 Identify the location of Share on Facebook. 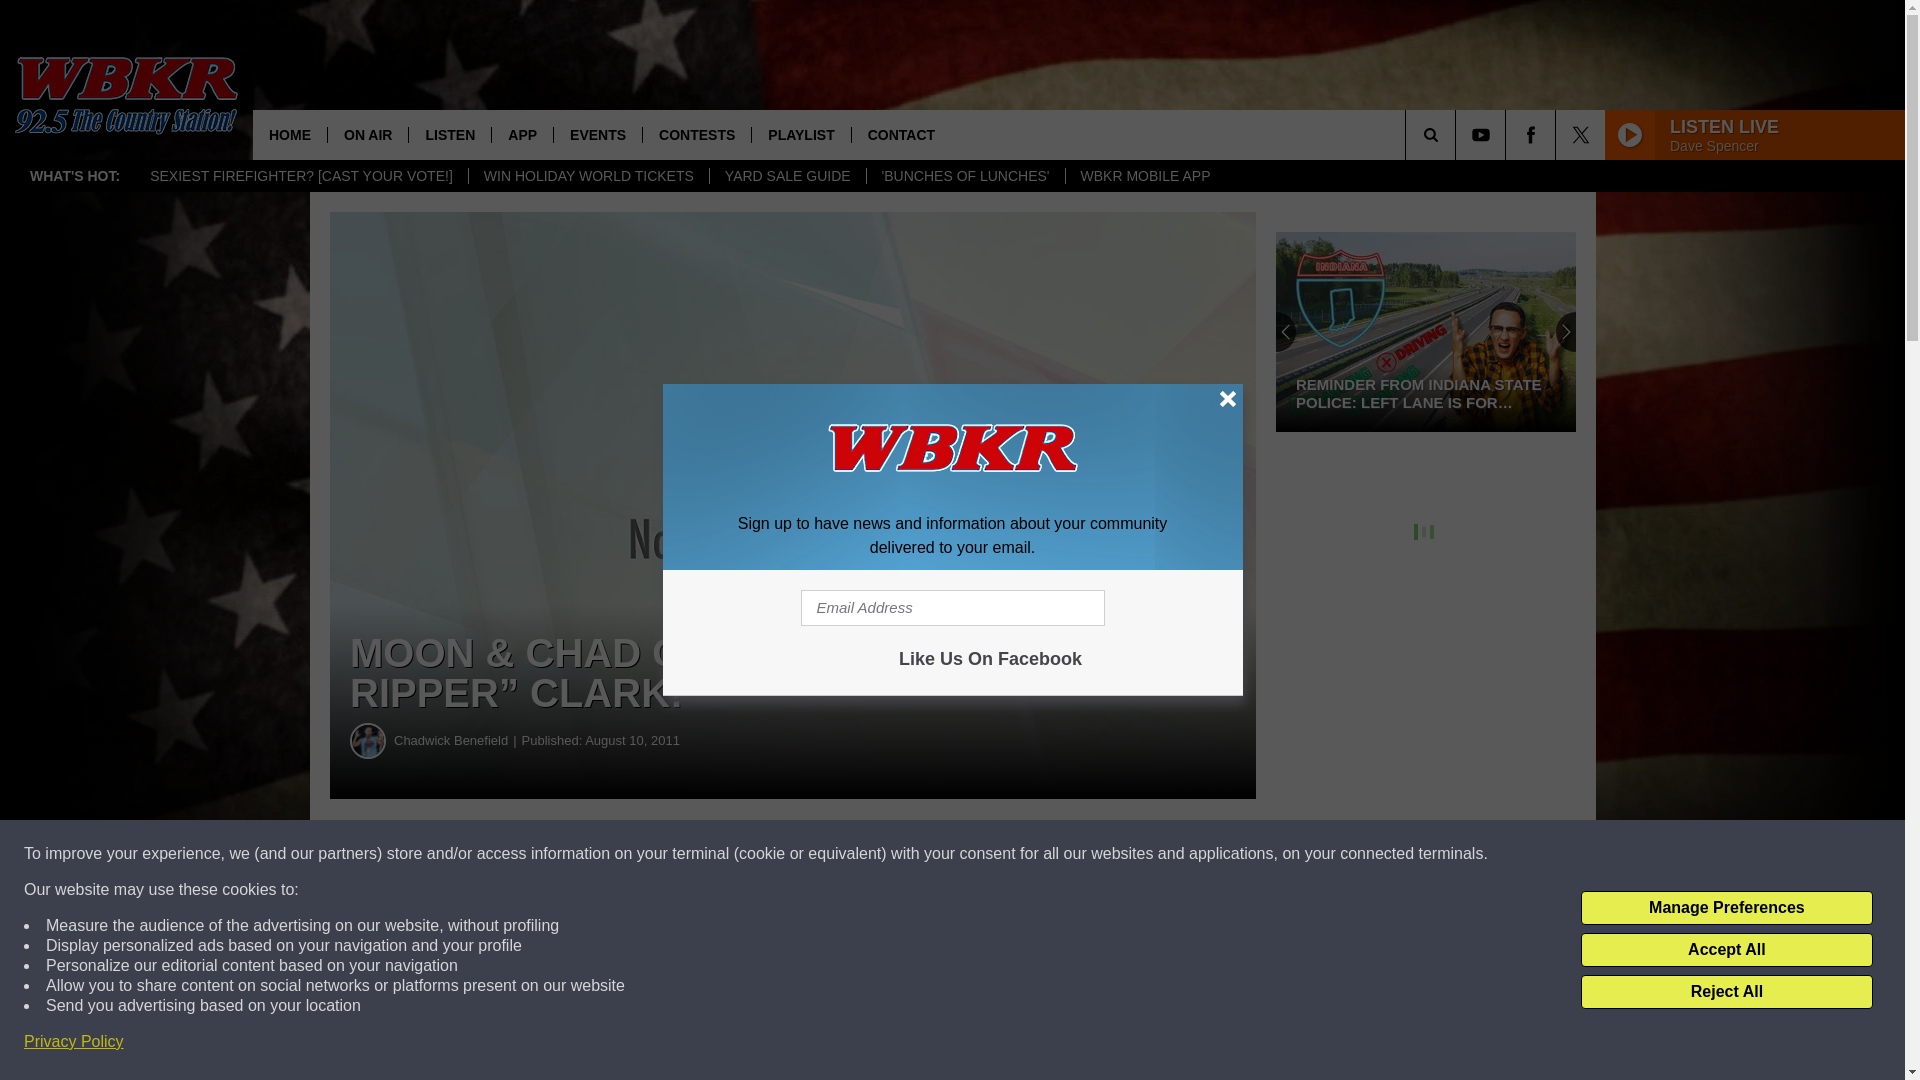
(608, 854).